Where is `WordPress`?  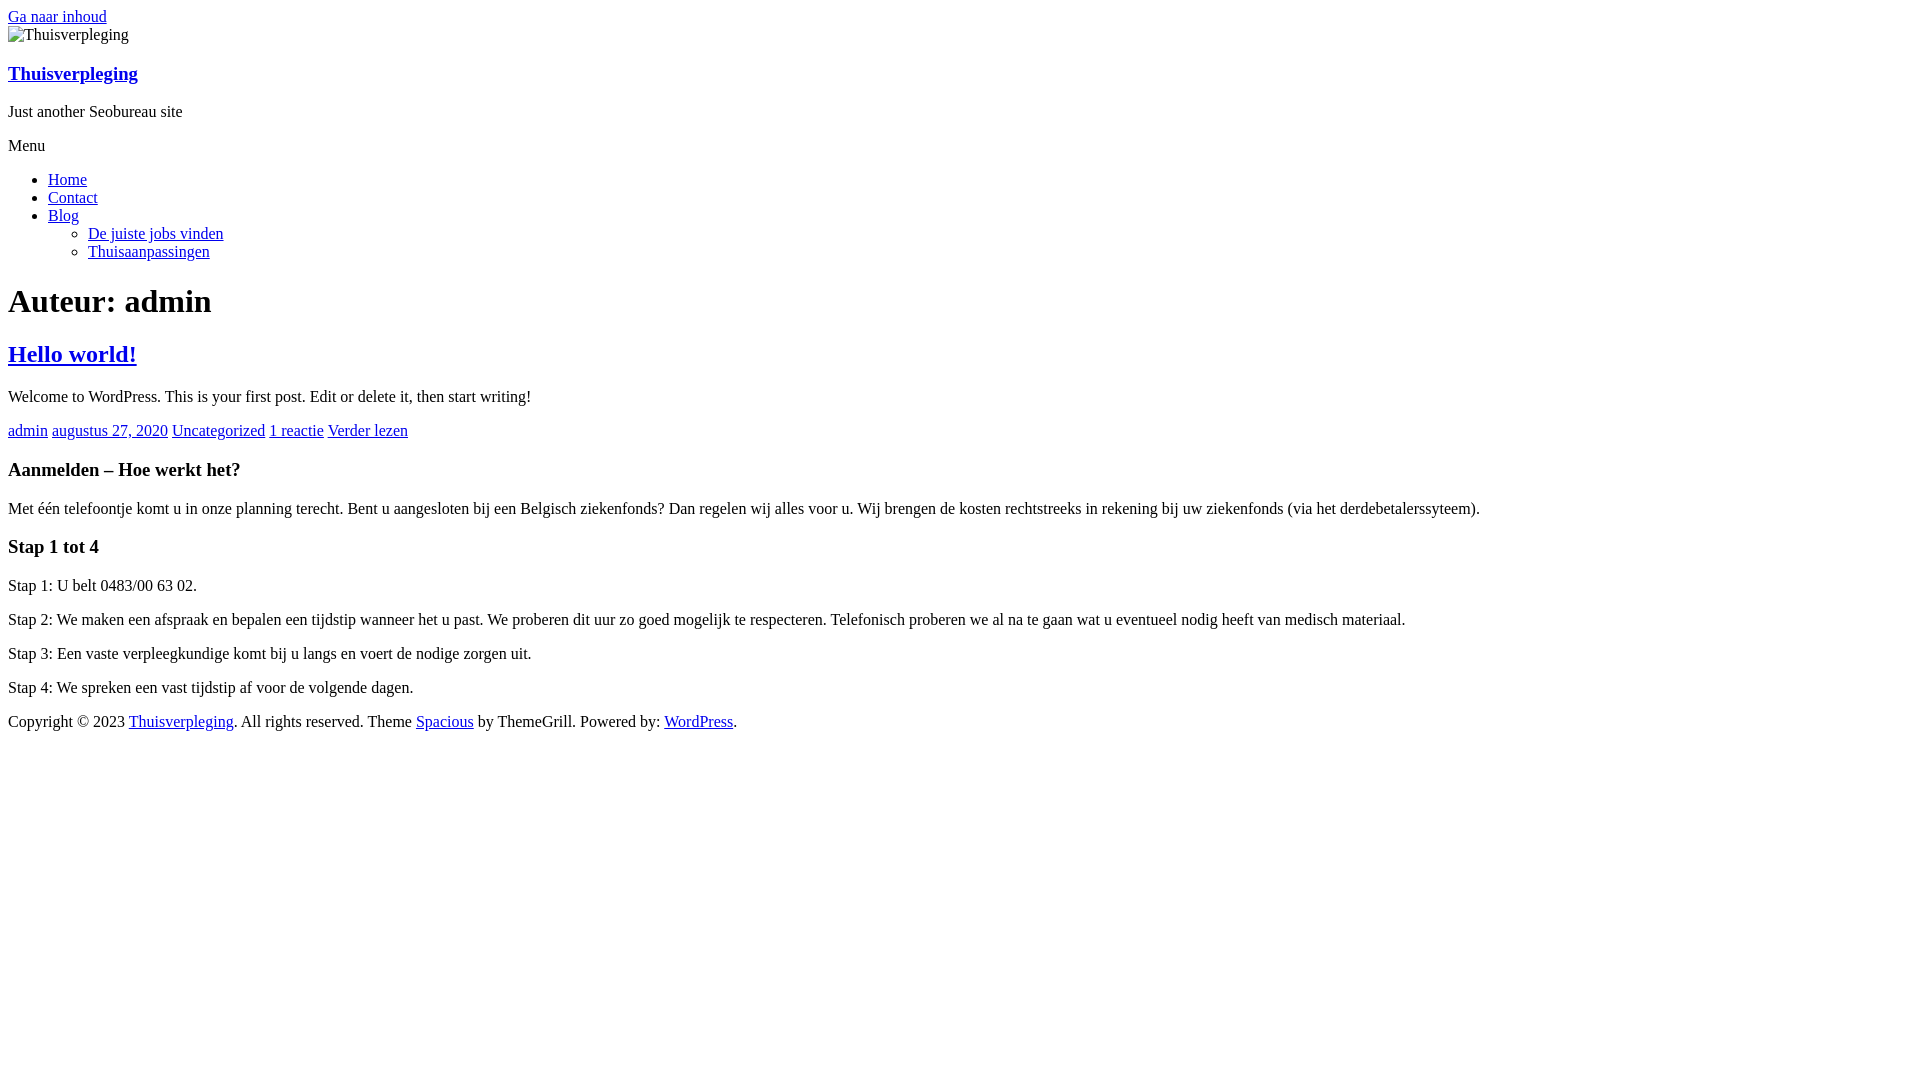 WordPress is located at coordinates (698, 722).